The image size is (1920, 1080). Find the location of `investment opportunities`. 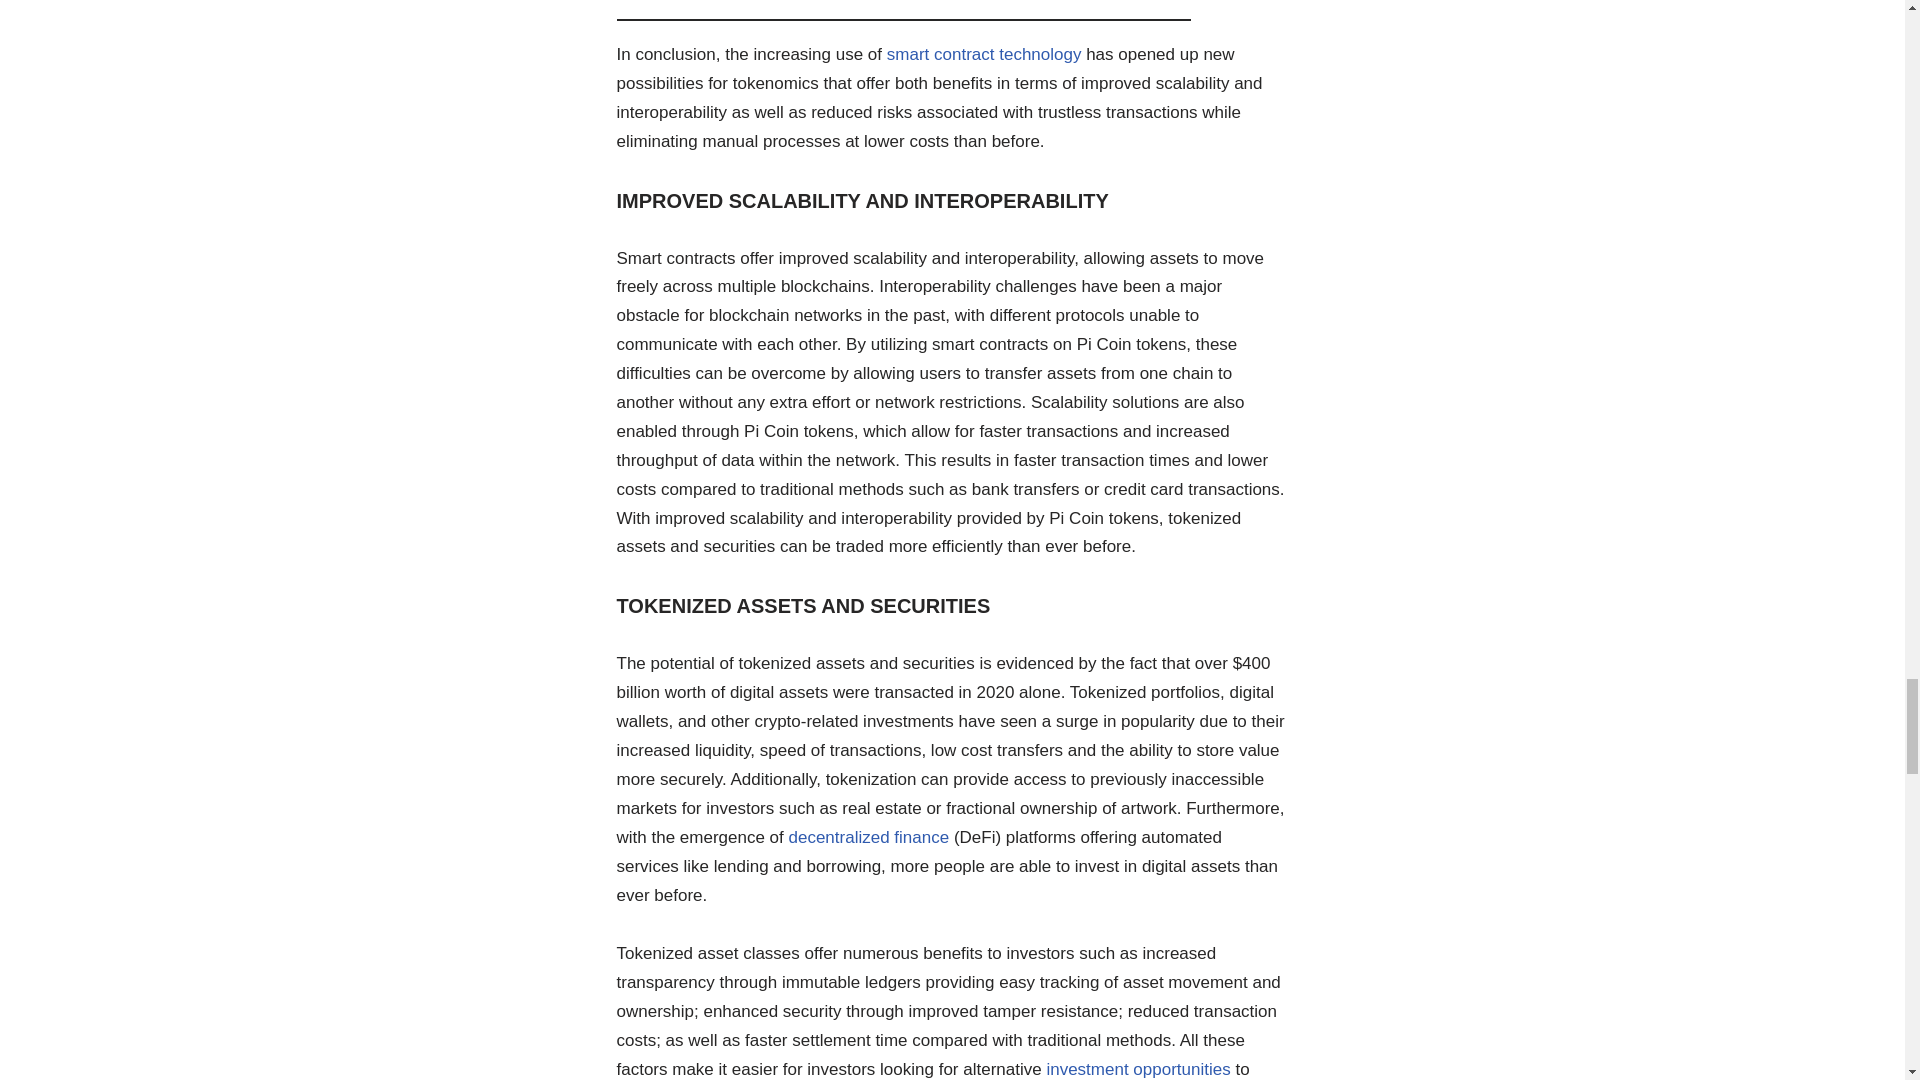

investment opportunities is located at coordinates (1138, 1068).